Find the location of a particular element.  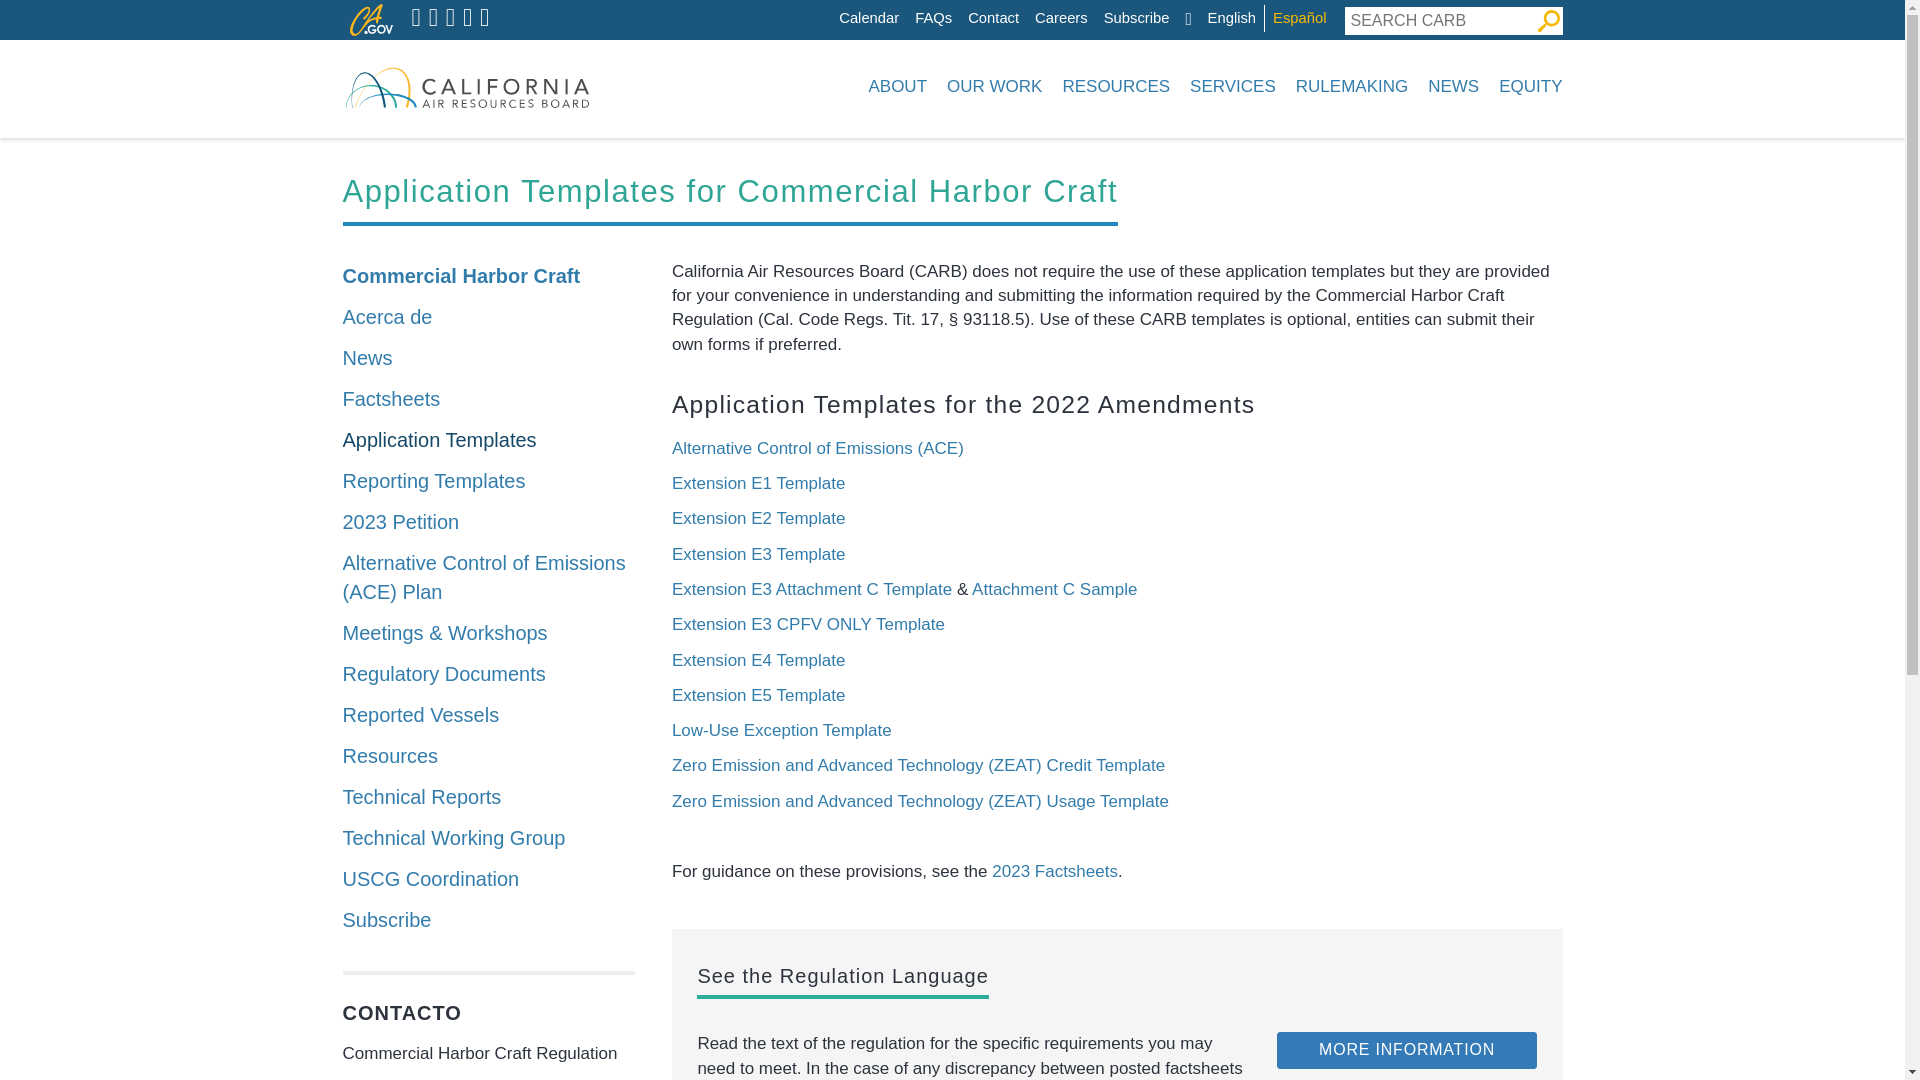

Subscribe is located at coordinates (1136, 18).